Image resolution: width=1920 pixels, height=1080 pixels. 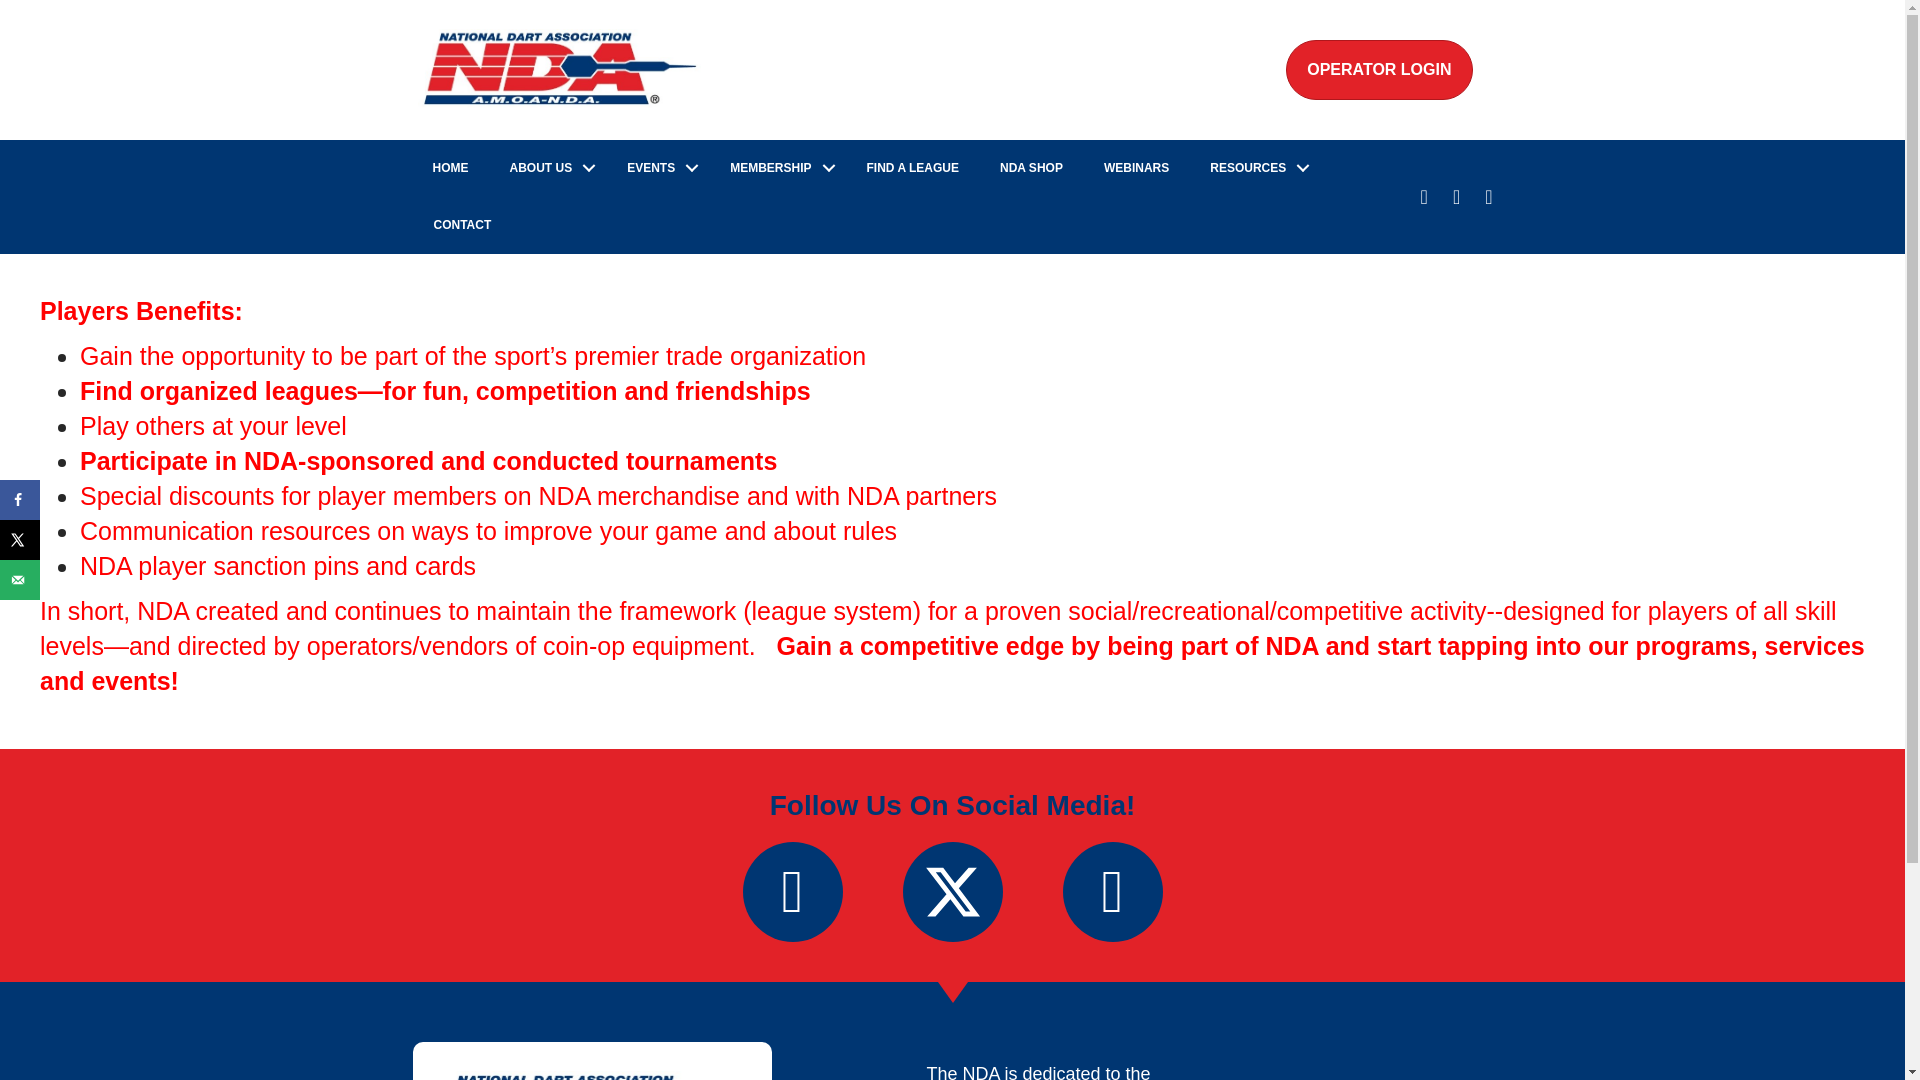 What do you see at coordinates (792, 892) in the screenshot?
I see `Facebook` at bounding box center [792, 892].